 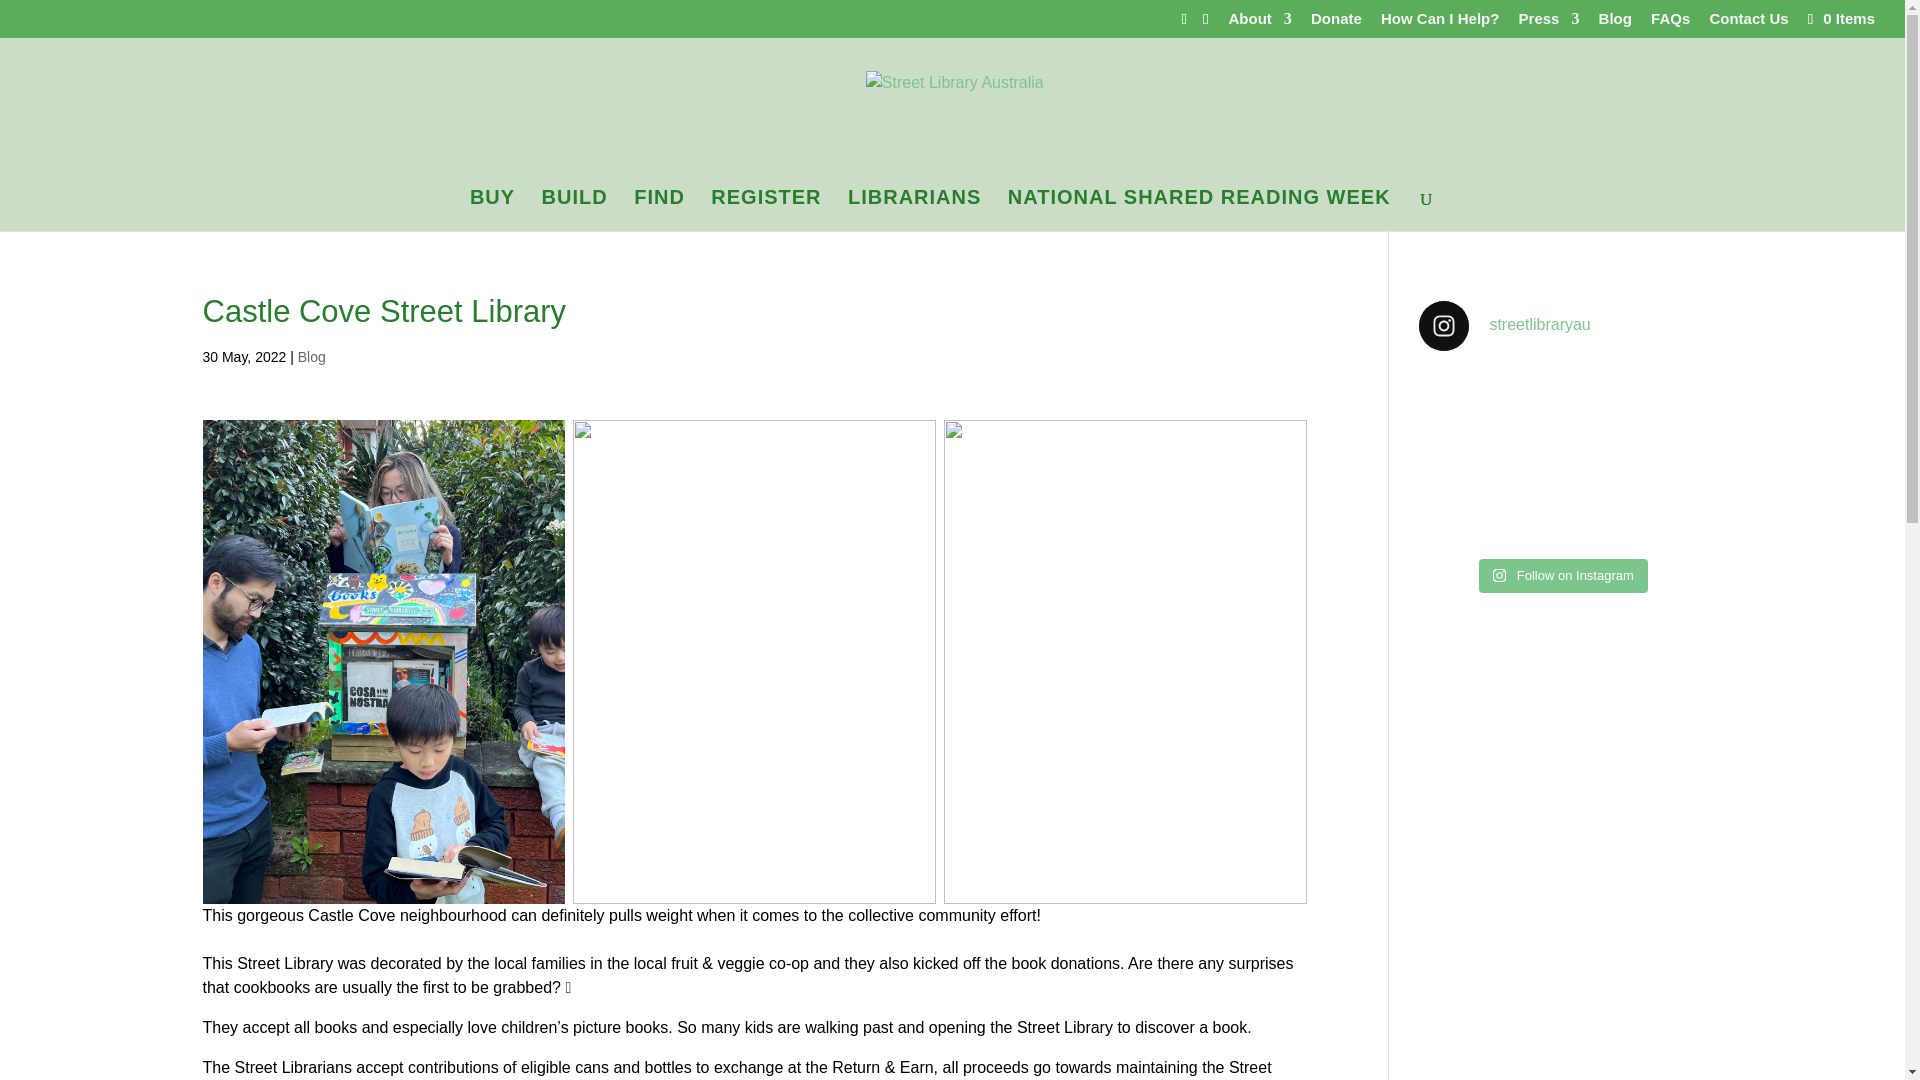 What do you see at coordinates (1336, 23) in the screenshot?
I see `Donate` at bounding box center [1336, 23].